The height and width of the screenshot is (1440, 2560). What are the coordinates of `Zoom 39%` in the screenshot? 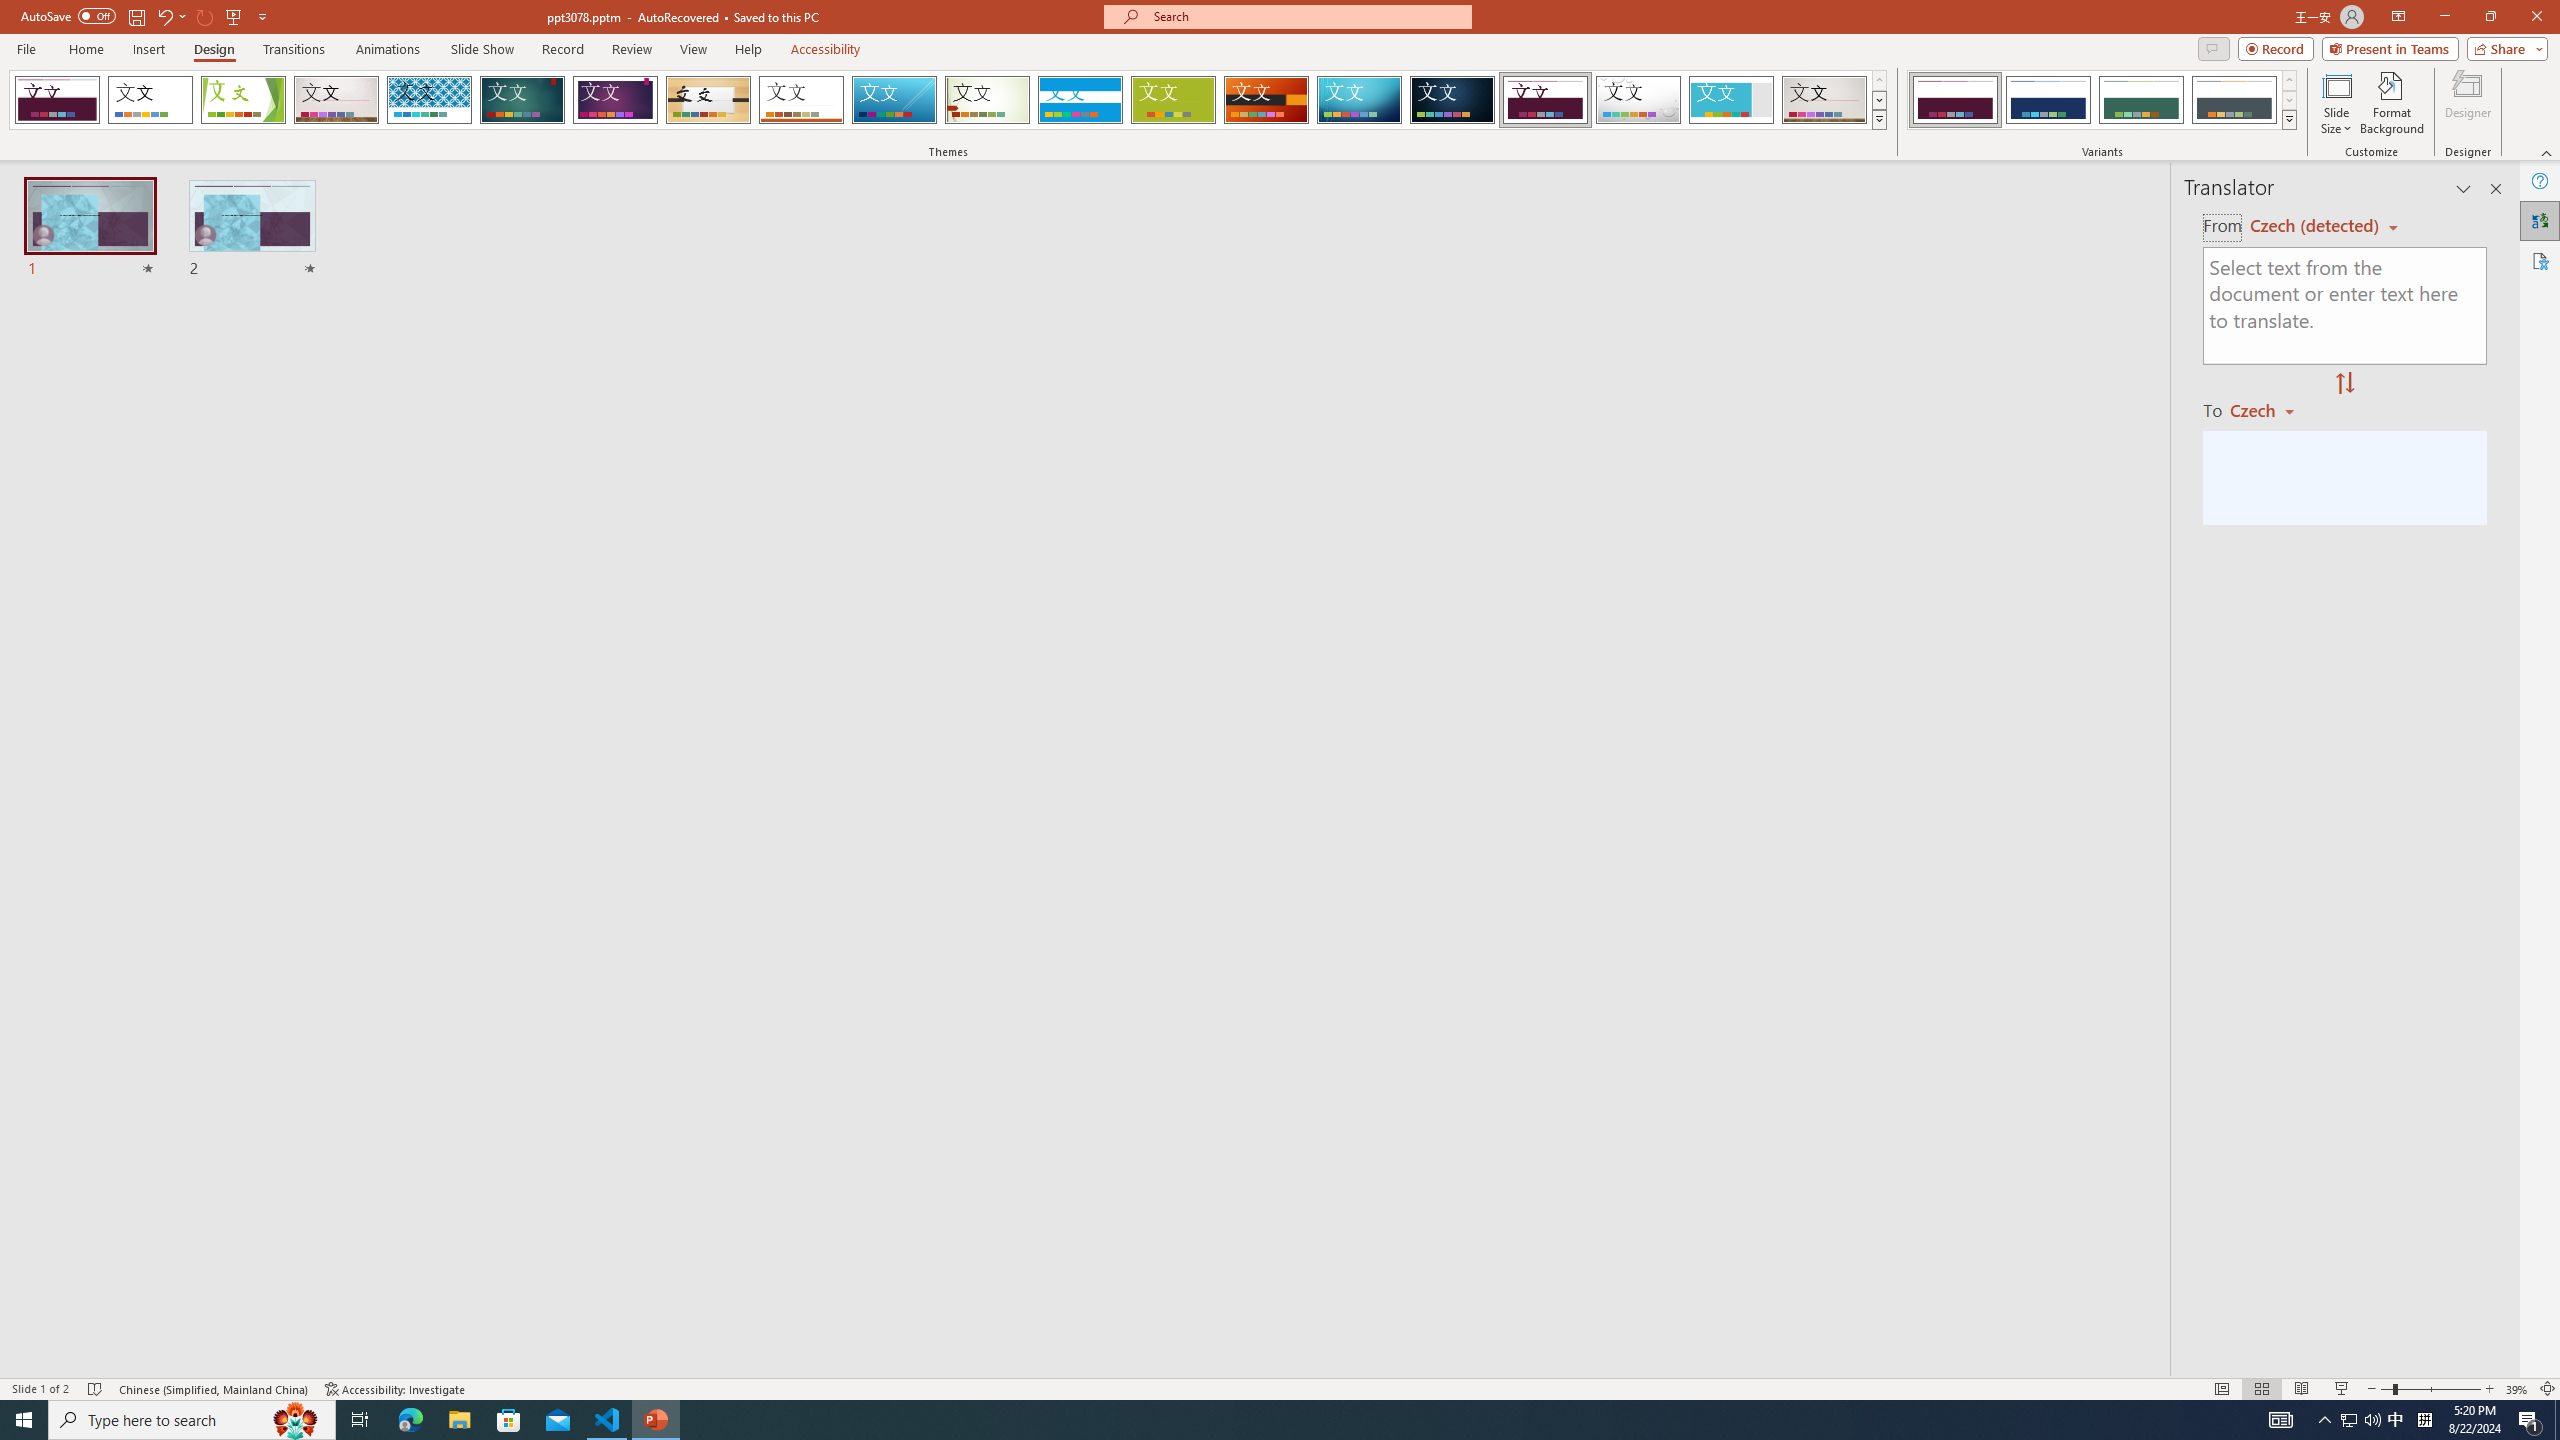 It's located at (2517, 1389).